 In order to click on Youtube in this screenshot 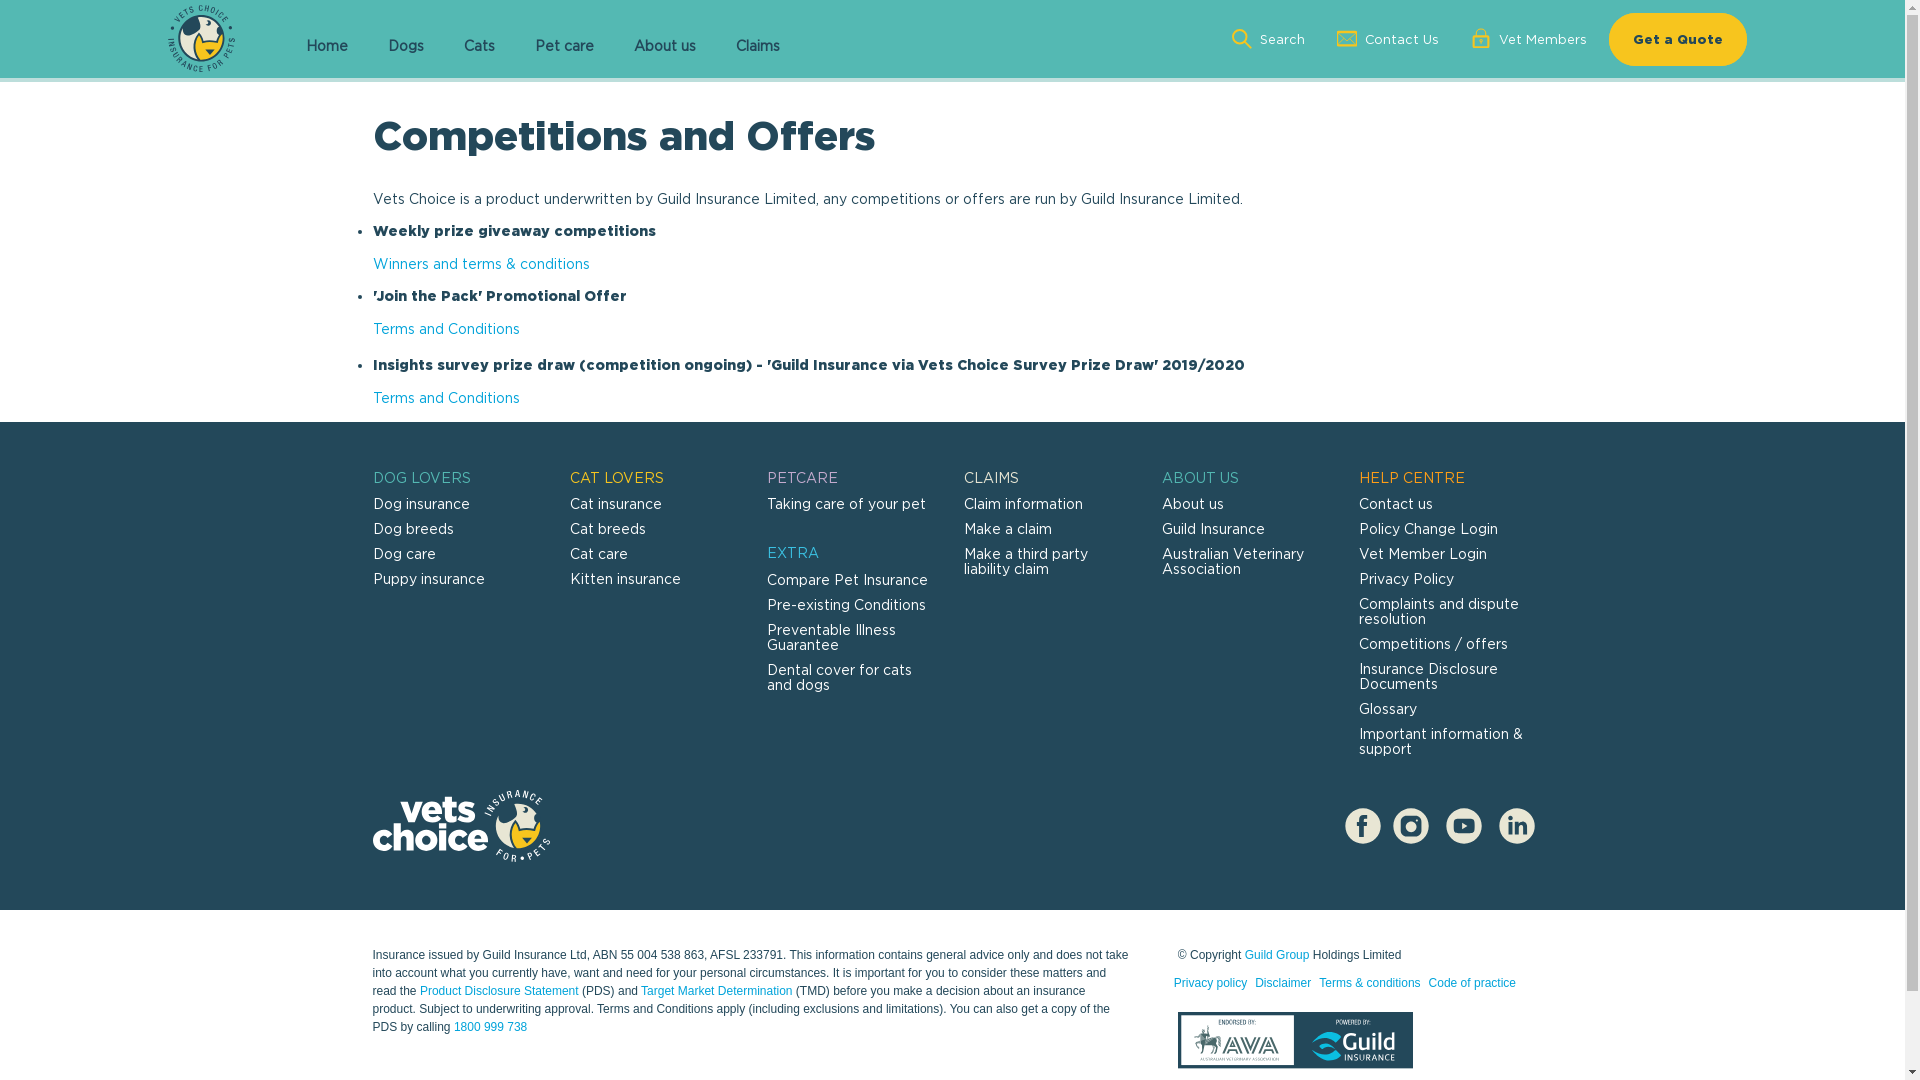, I will do `click(1463, 826)`.